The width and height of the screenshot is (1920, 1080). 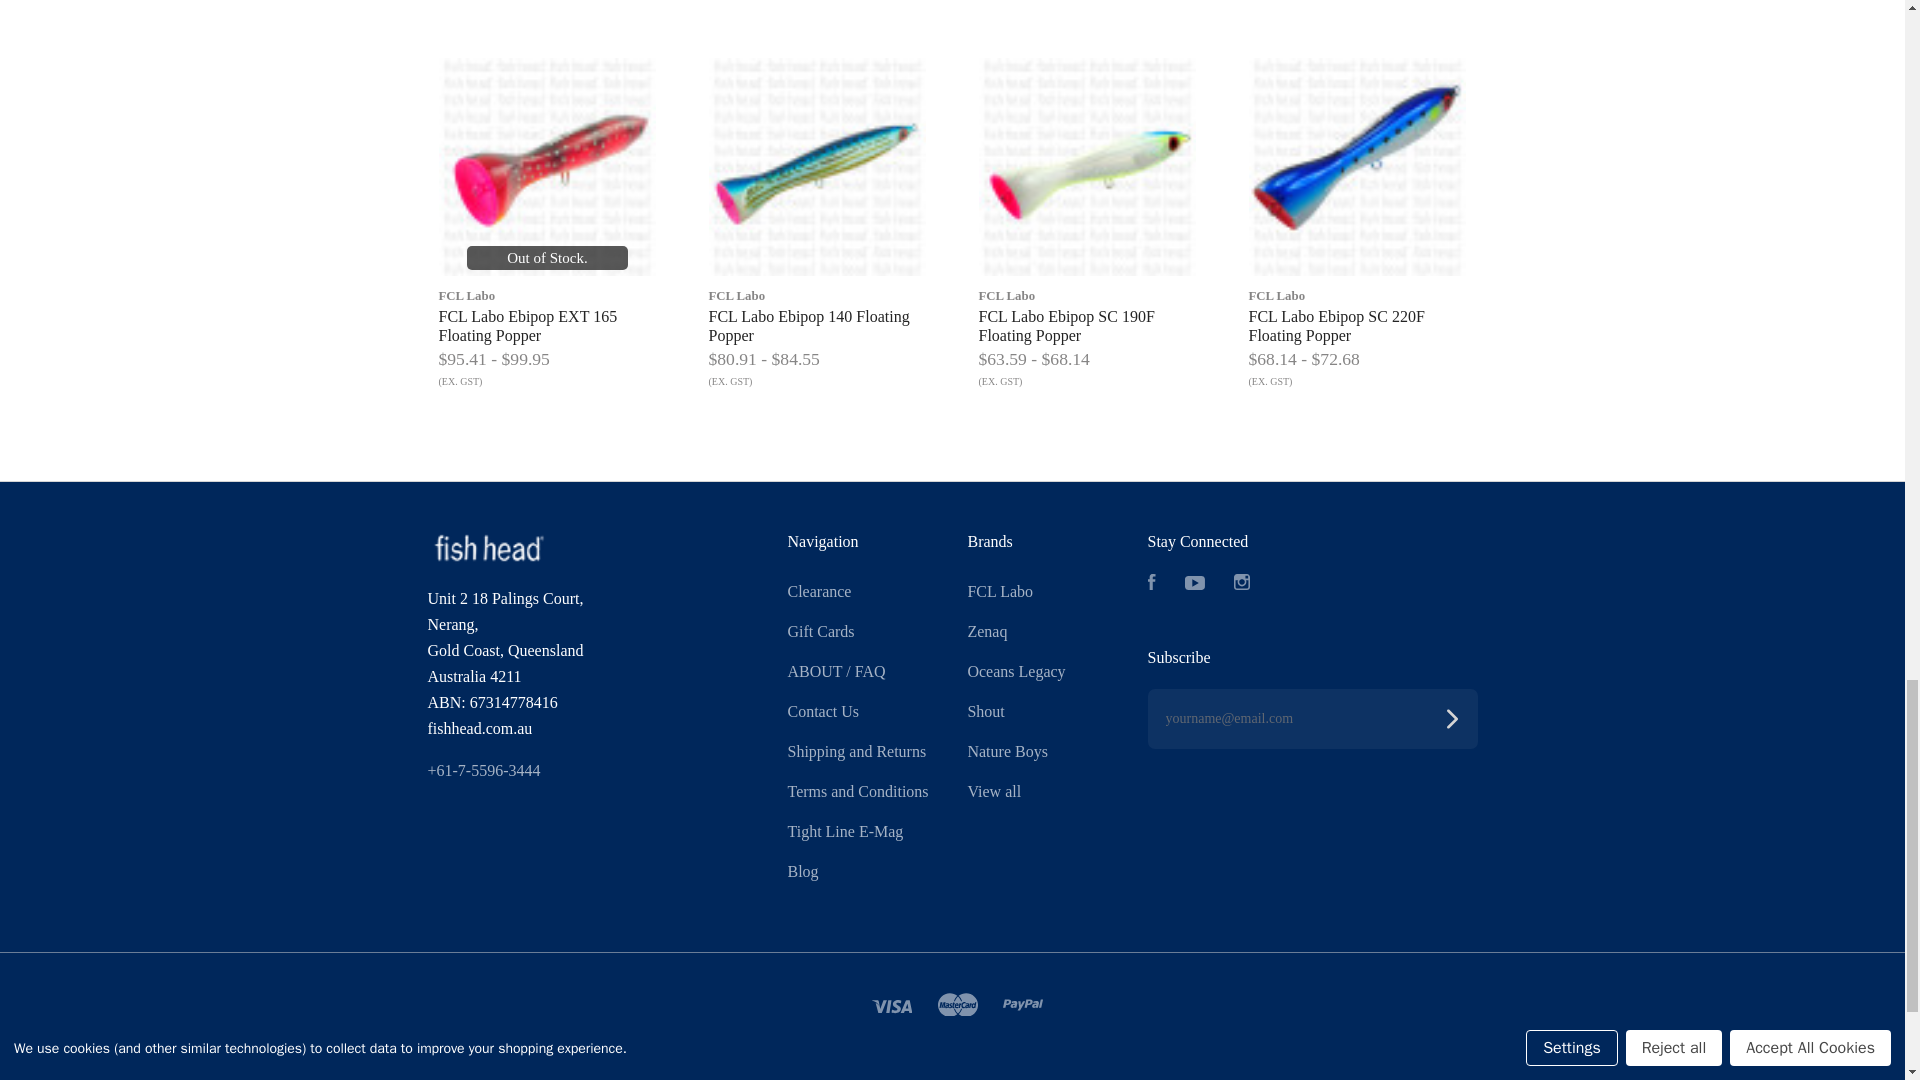 What do you see at coordinates (1357, 167) in the screenshot?
I see `FCL Labo Ebipop SC 220F Floating Popper` at bounding box center [1357, 167].